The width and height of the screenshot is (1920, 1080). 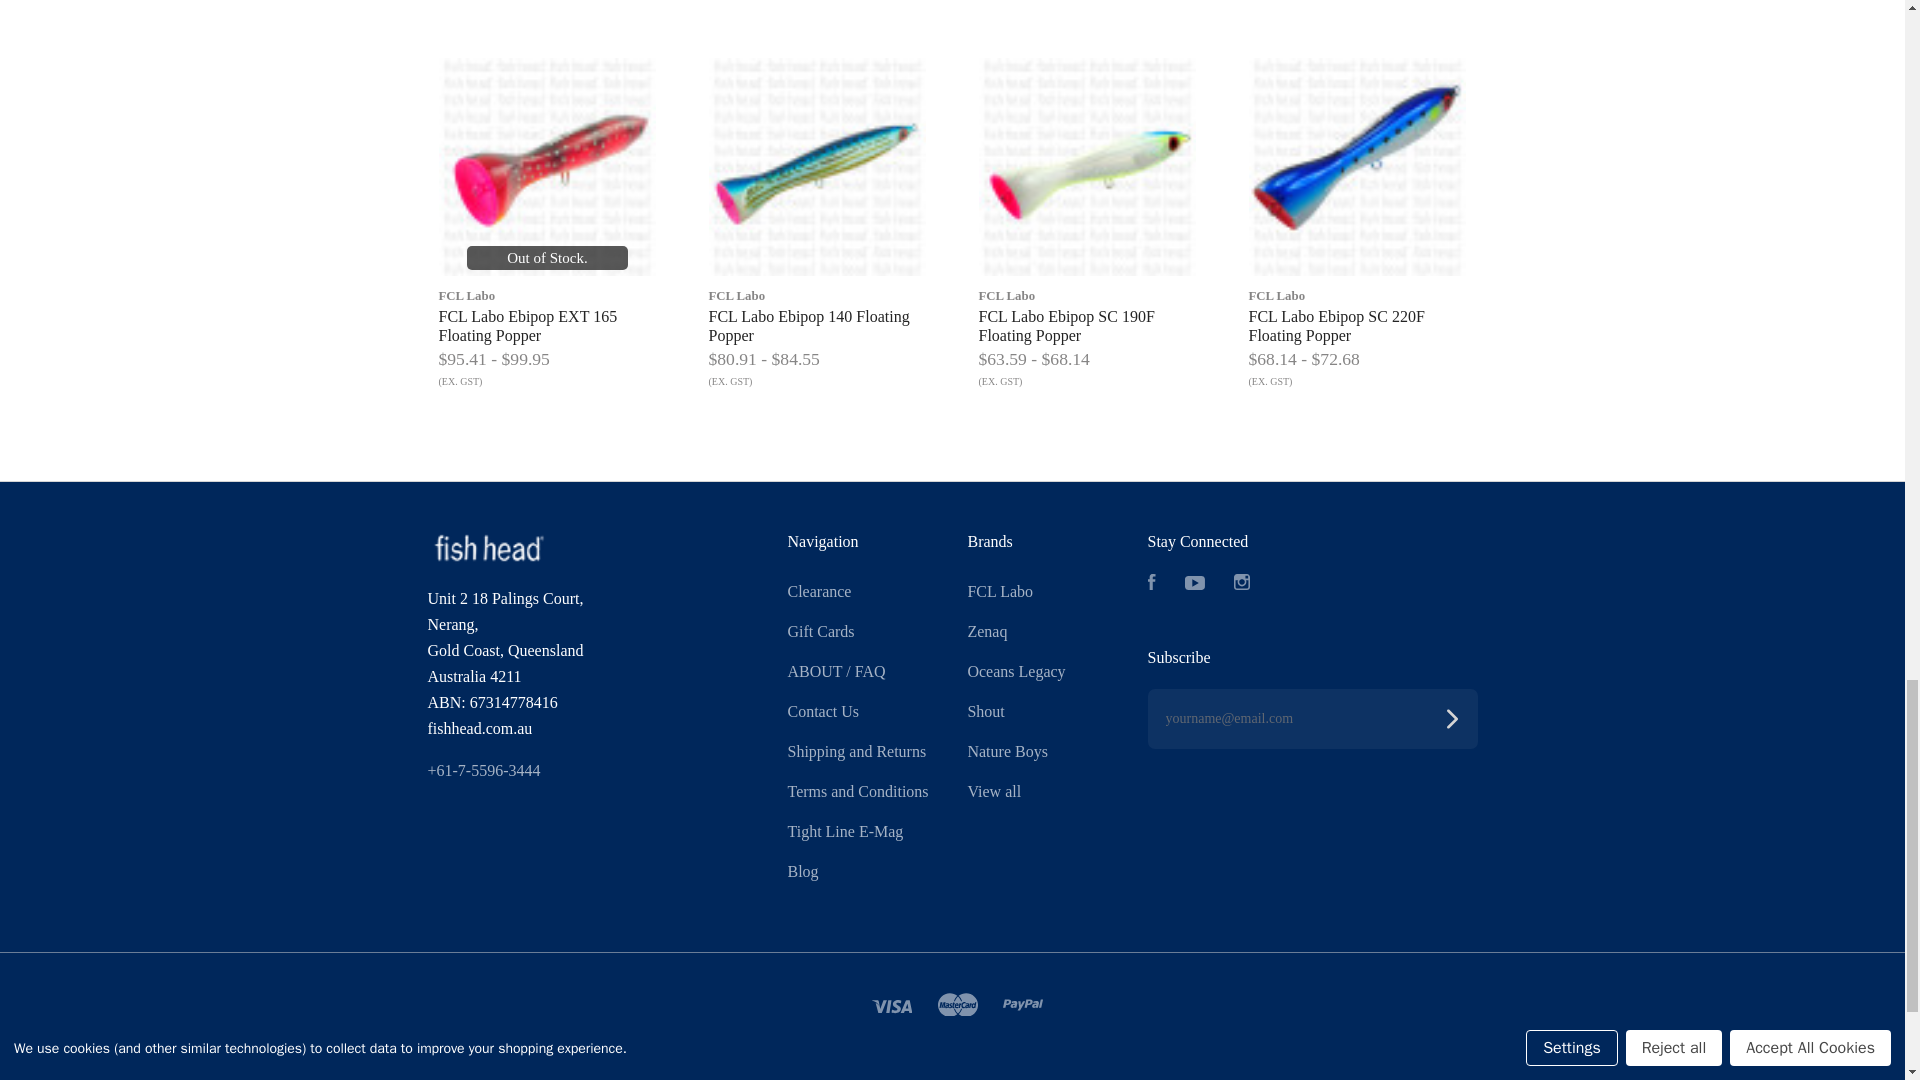 What do you see at coordinates (1357, 167) in the screenshot?
I see `FCL Labo Ebipop SC 220F Floating Popper` at bounding box center [1357, 167].